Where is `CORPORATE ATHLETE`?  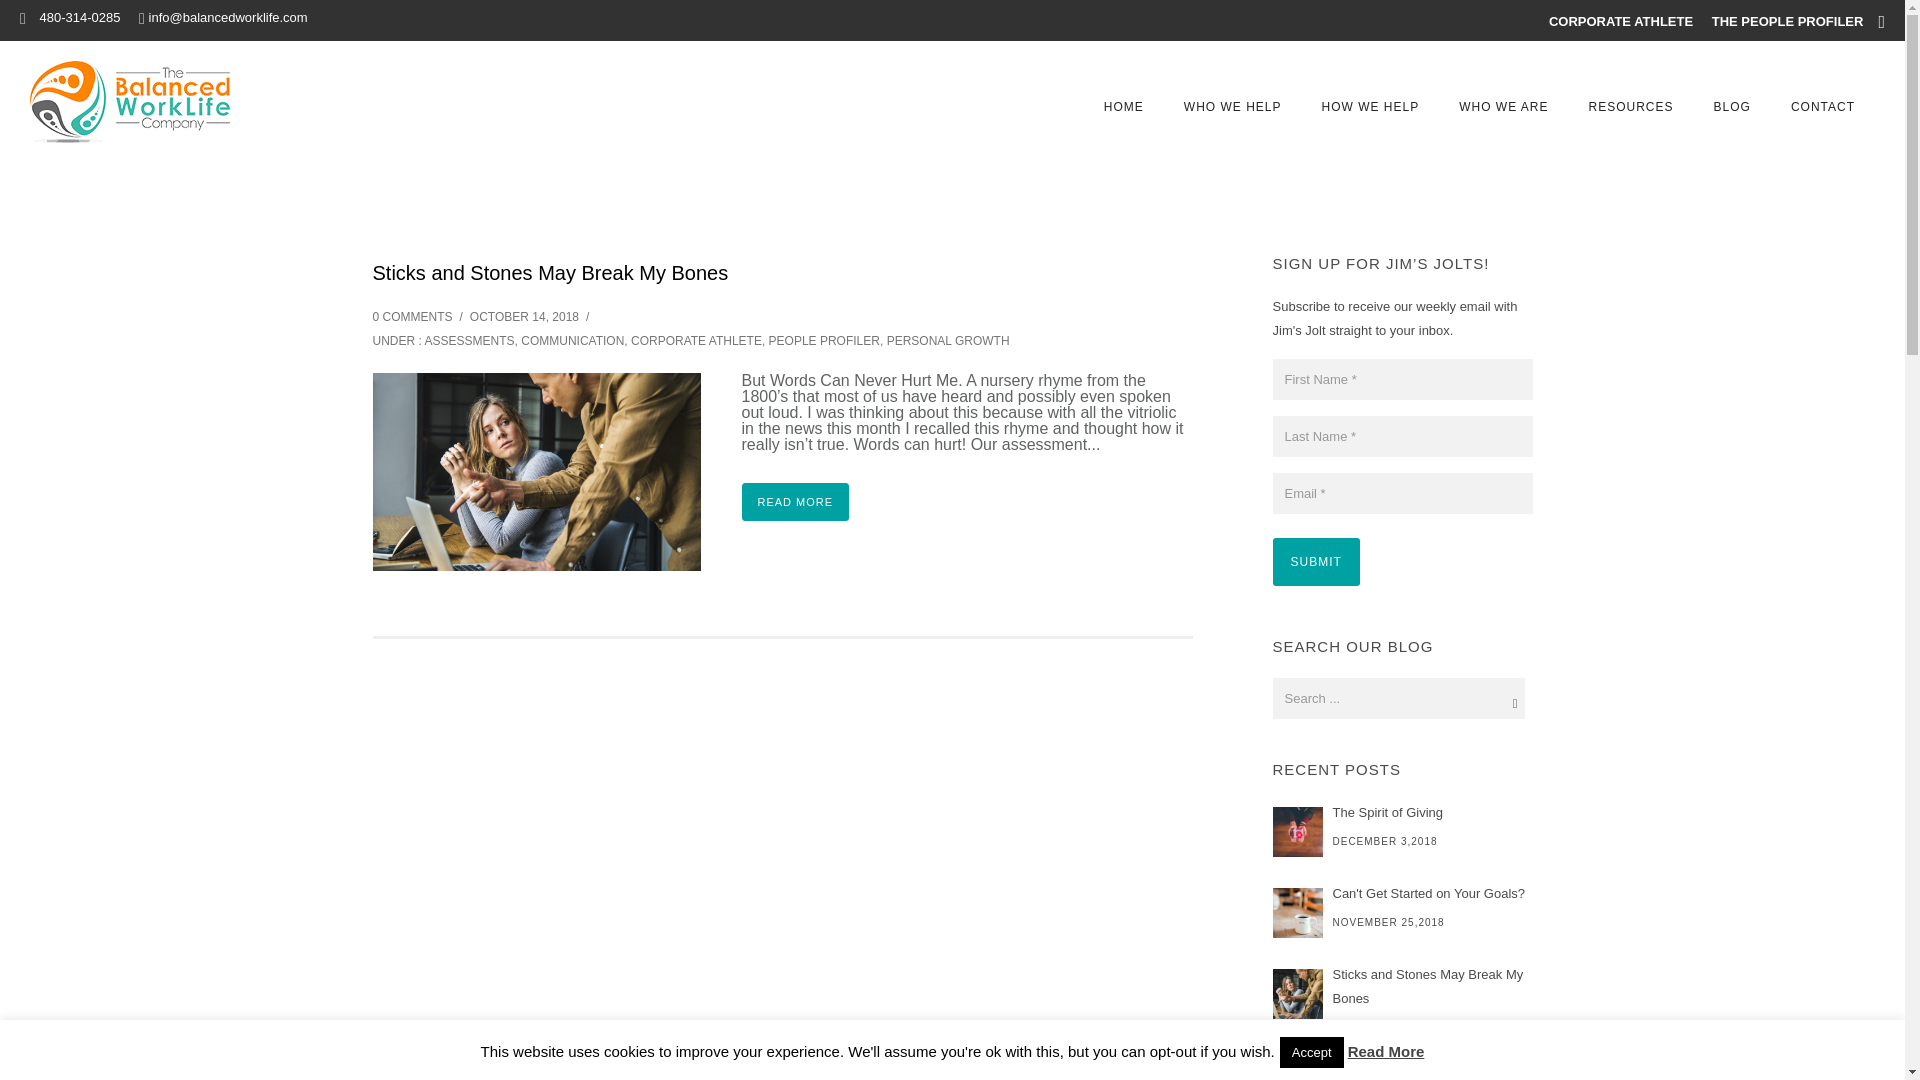
CORPORATE ATHLETE is located at coordinates (1621, 22).